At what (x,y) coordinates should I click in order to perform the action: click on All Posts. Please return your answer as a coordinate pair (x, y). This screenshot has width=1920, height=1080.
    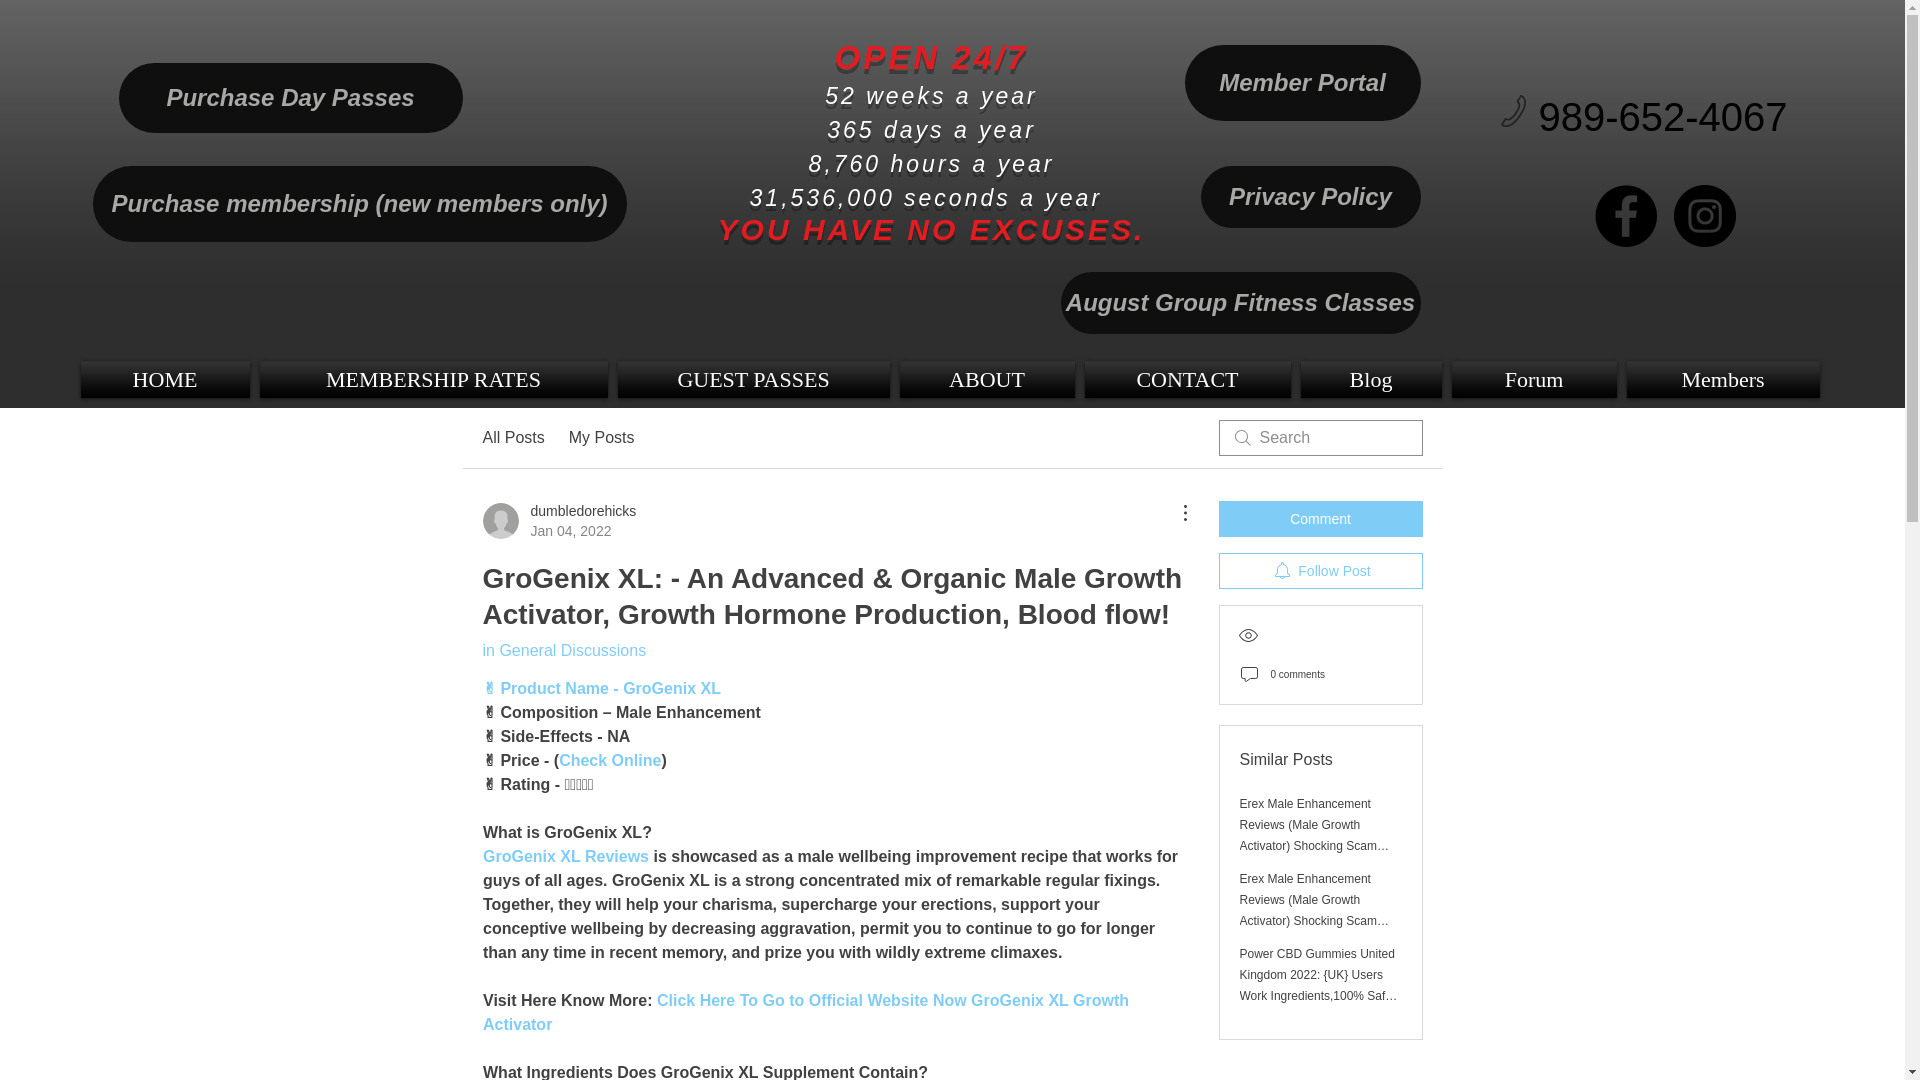
    Looking at the image, I should click on (512, 438).